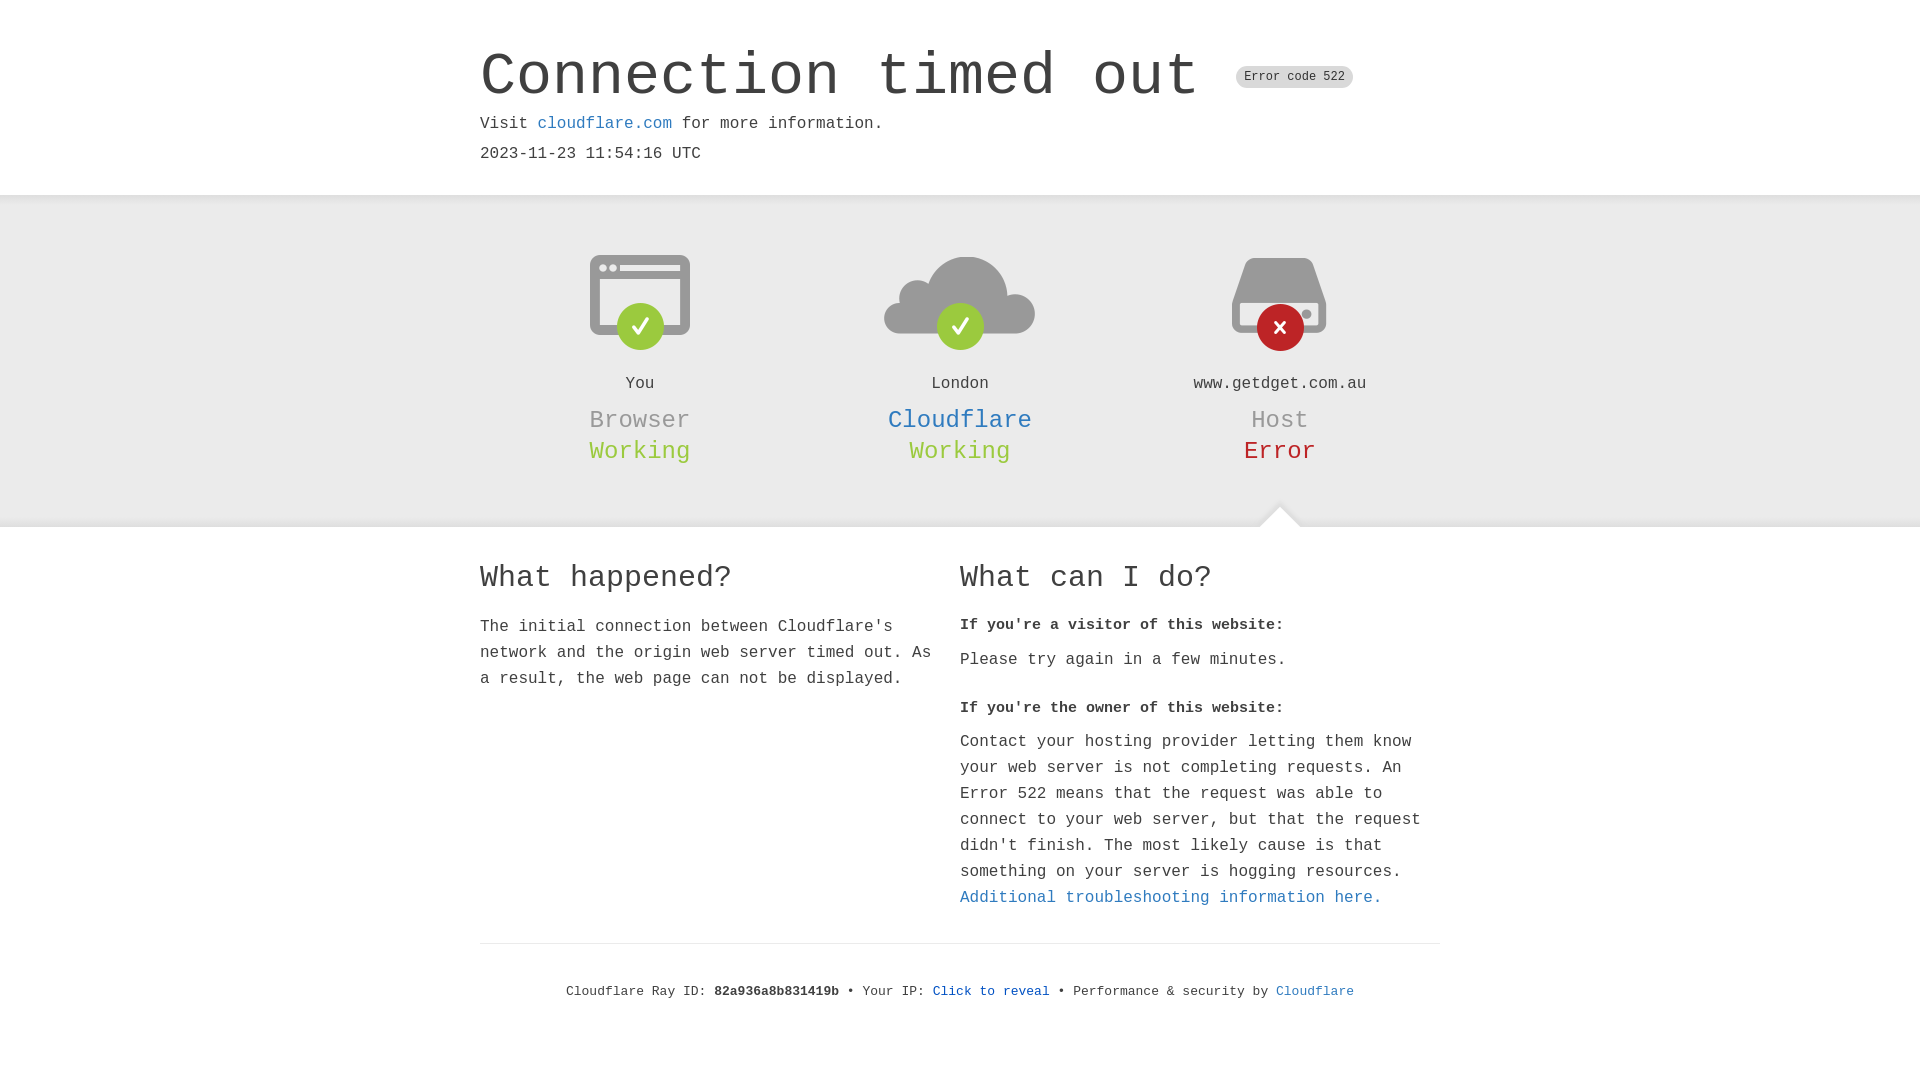  I want to click on cloudflare.com, so click(605, 124).